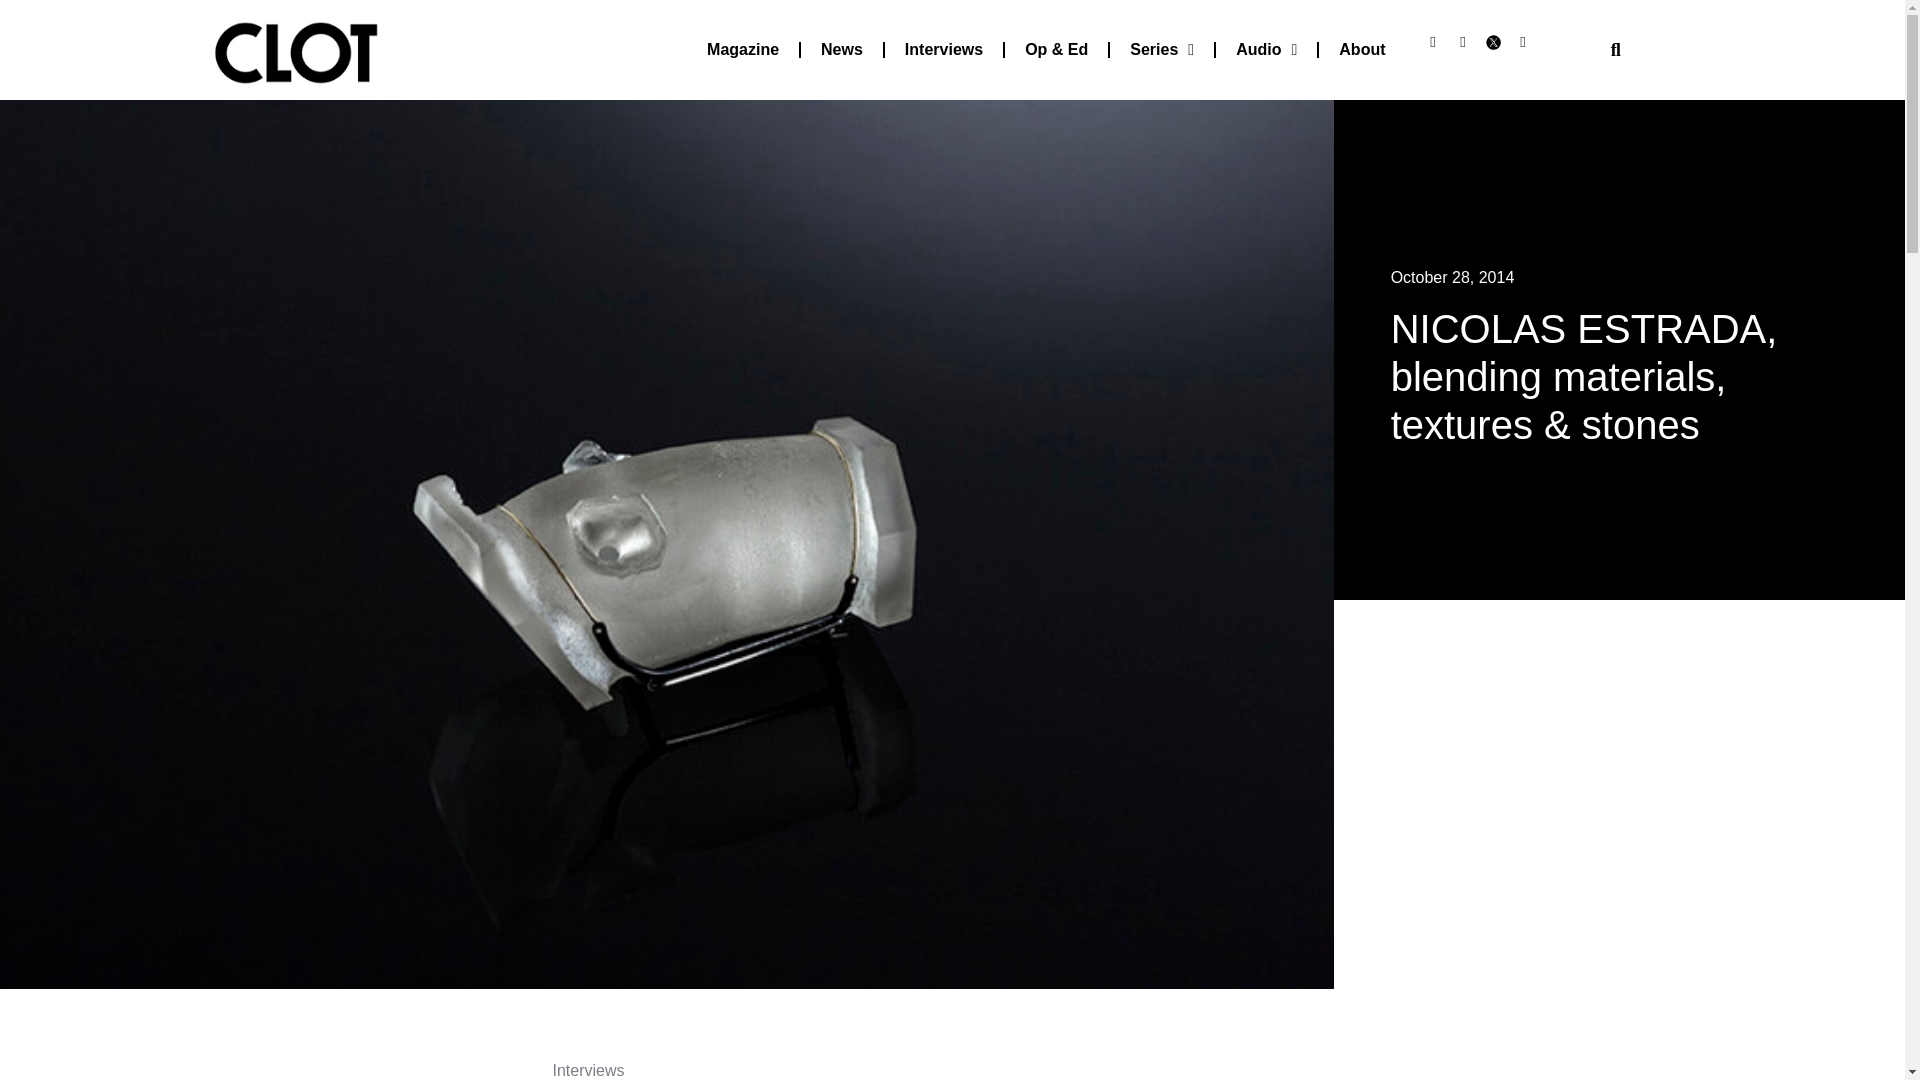  What do you see at coordinates (944, 50) in the screenshot?
I see `Interviews` at bounding box center [944, 50].